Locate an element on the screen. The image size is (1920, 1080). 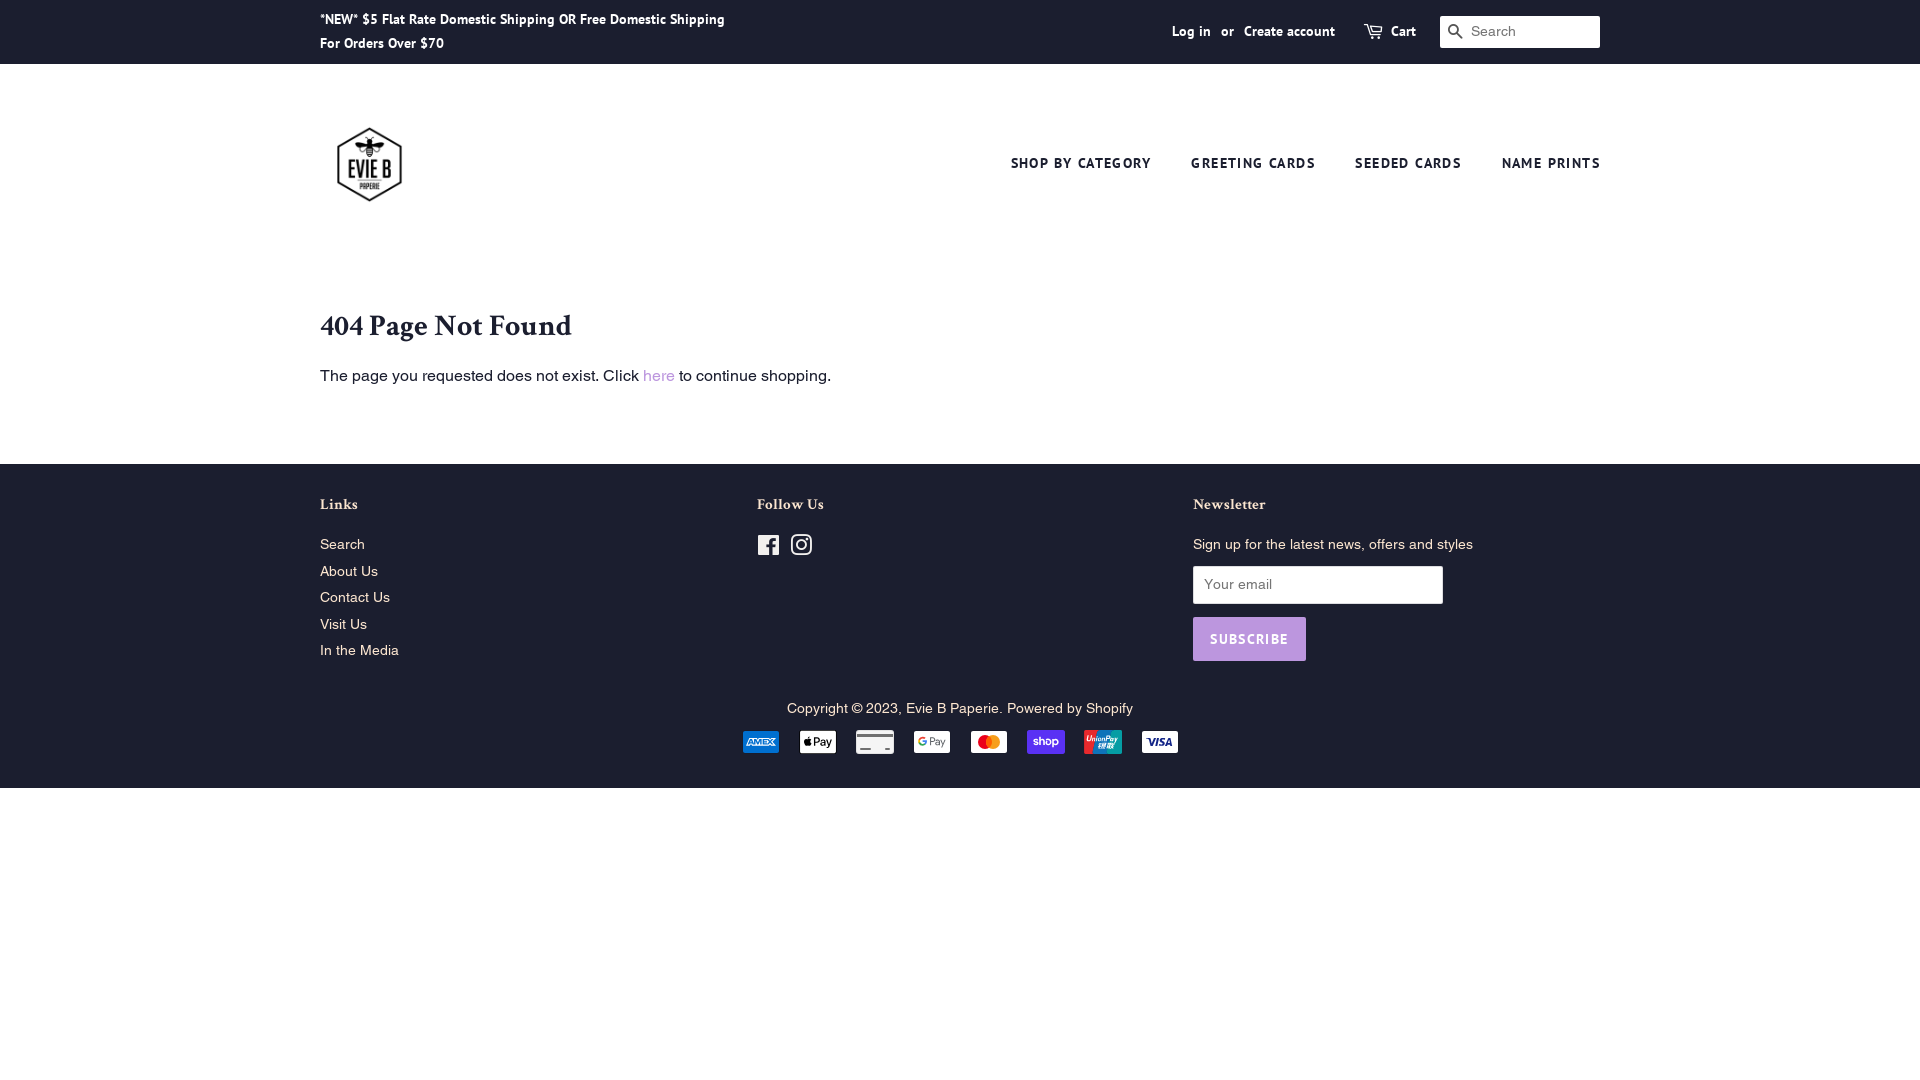
SHOP BY CATEGORY is located at coordinates (1091, 164).